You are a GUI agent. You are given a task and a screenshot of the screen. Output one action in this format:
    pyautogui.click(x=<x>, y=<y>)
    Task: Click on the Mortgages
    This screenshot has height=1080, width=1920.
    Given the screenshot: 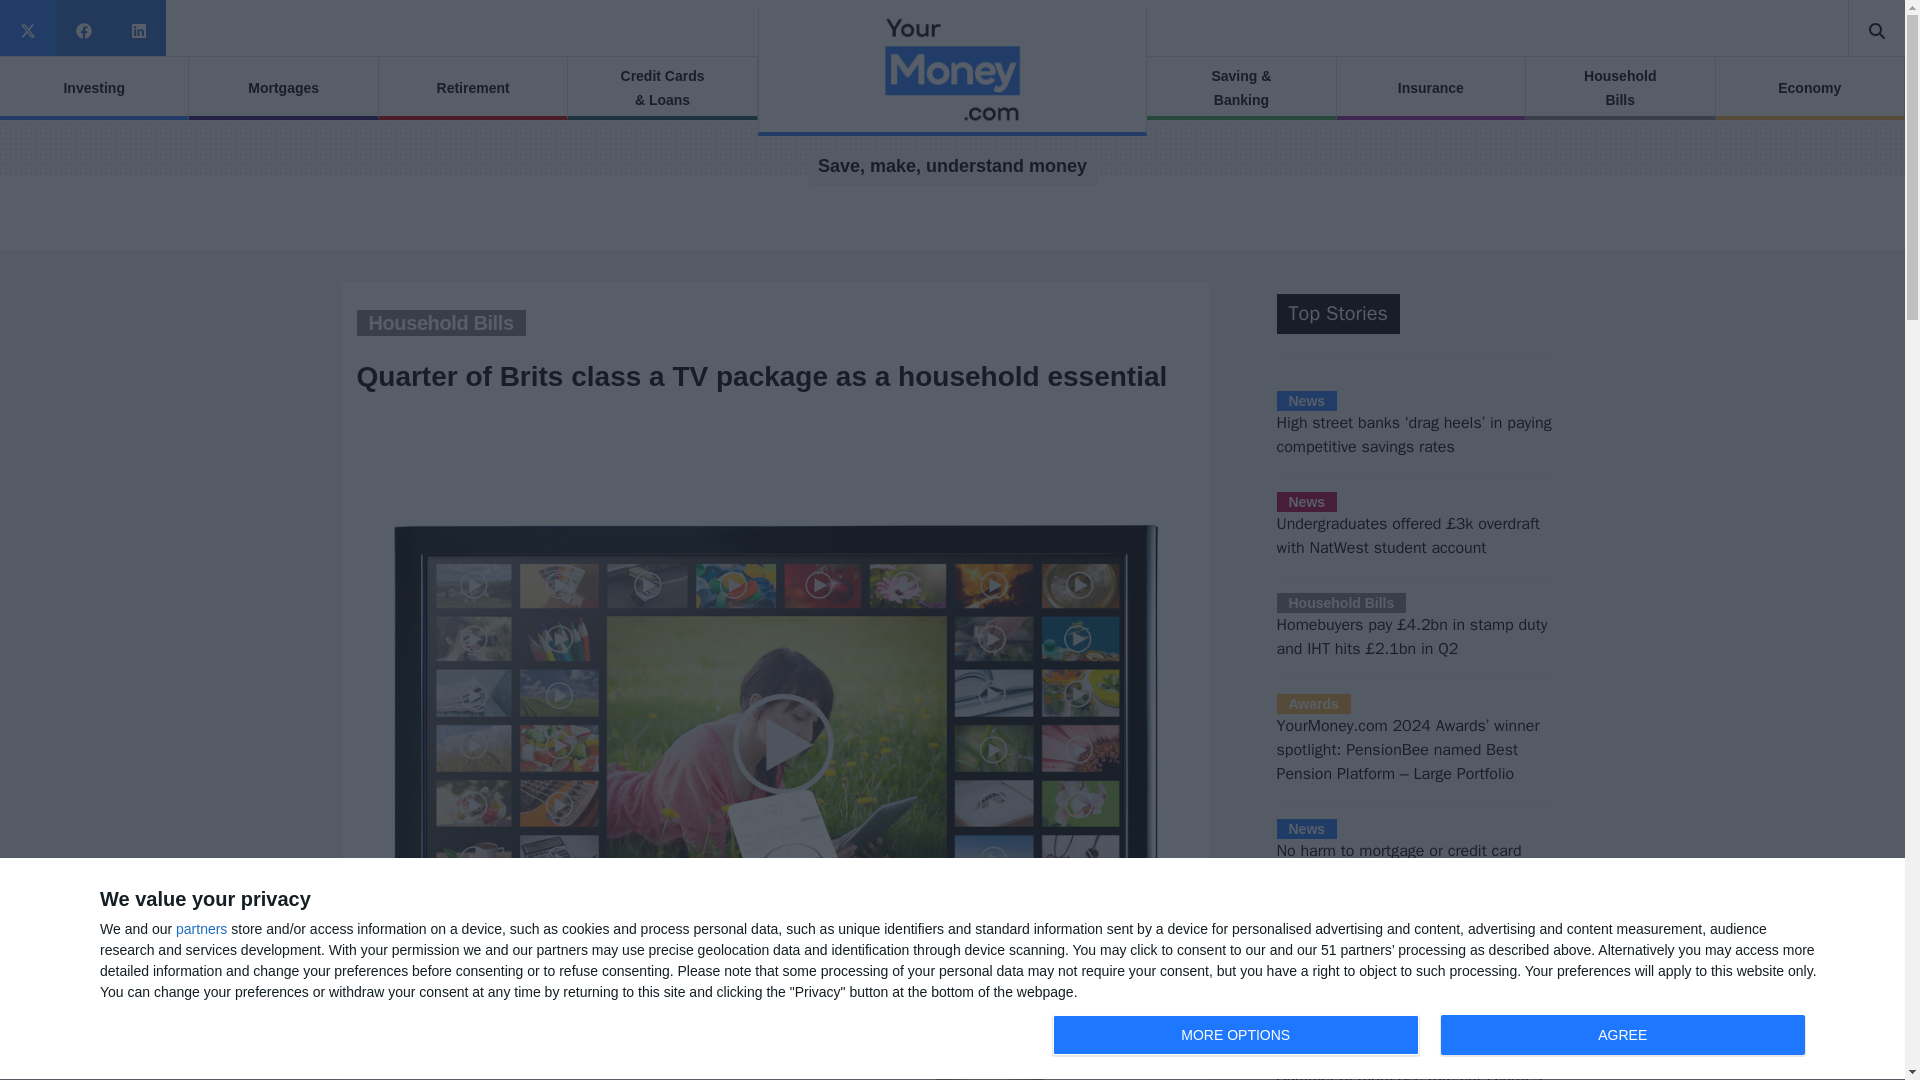 What is the action you would take?
    pyautogui.click(x=1235, y=1035)
    